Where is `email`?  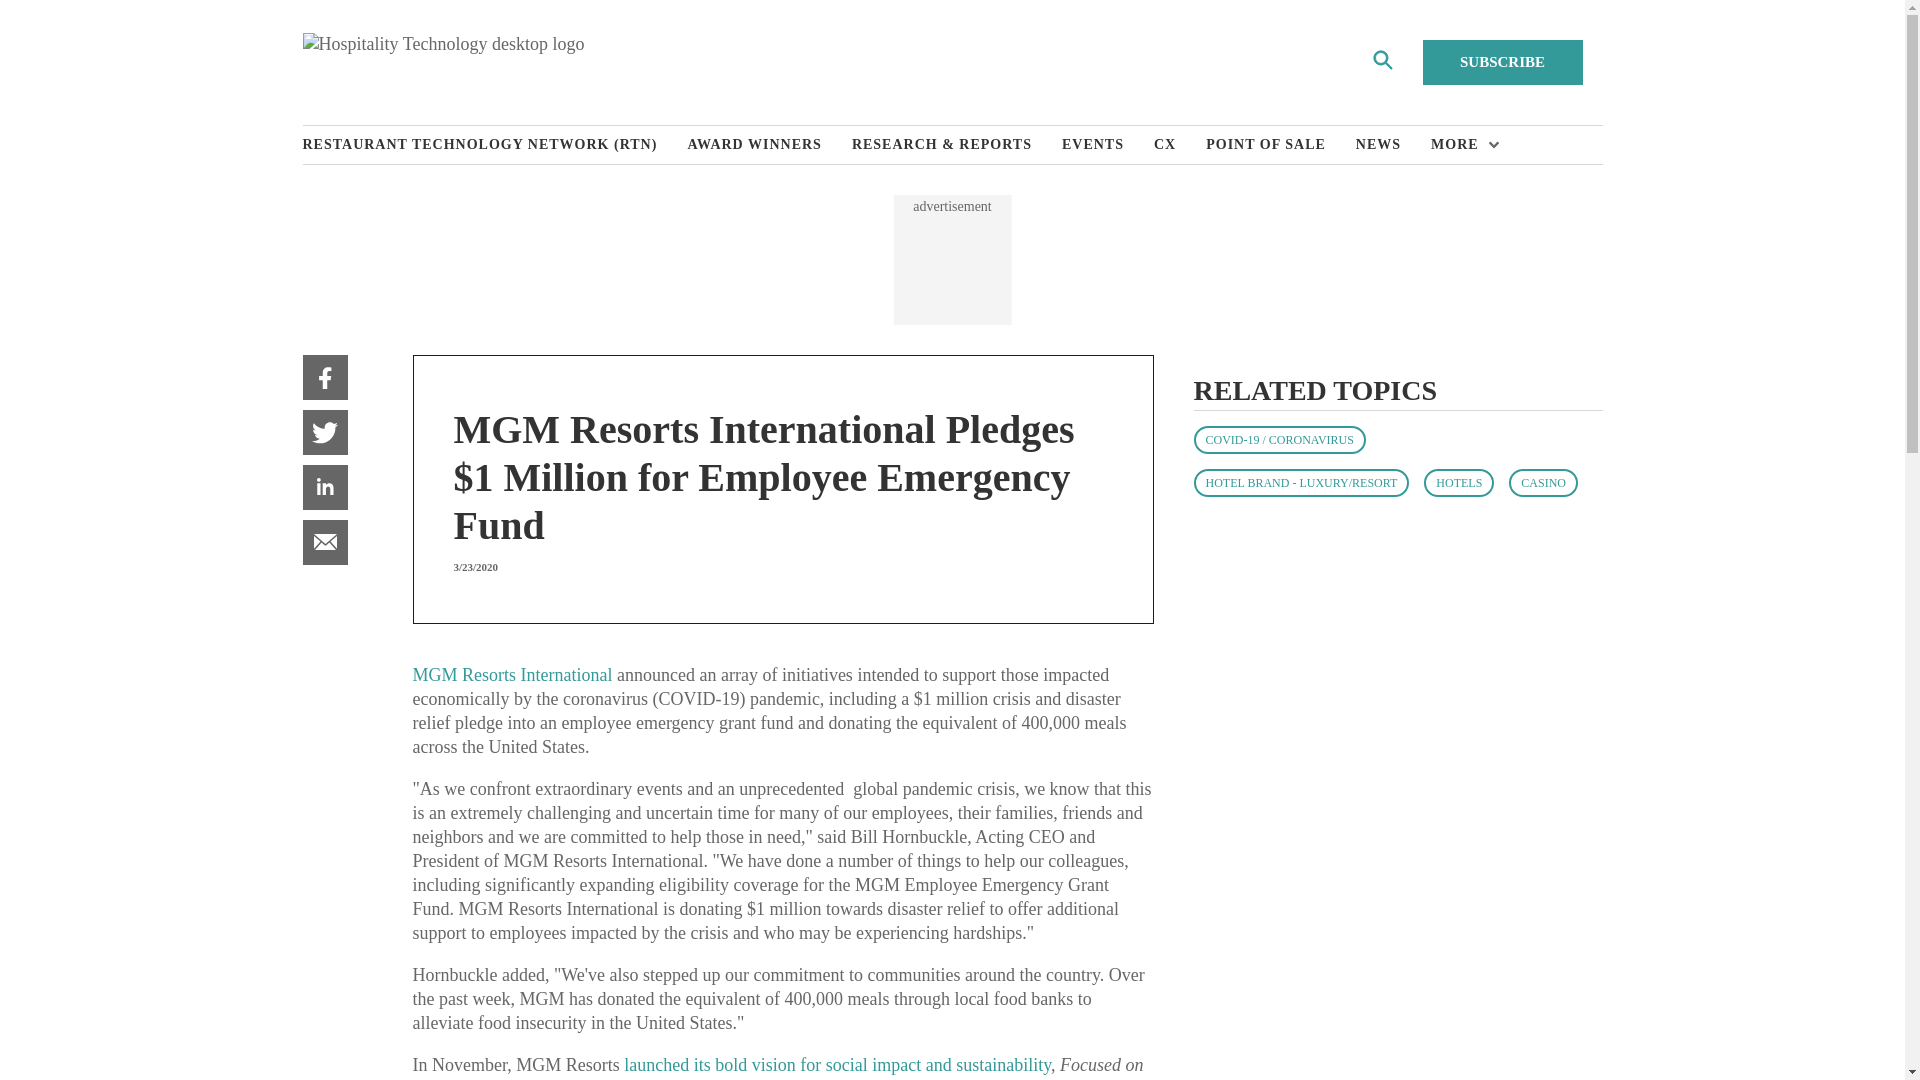 email is located at coordinates (324, 542).